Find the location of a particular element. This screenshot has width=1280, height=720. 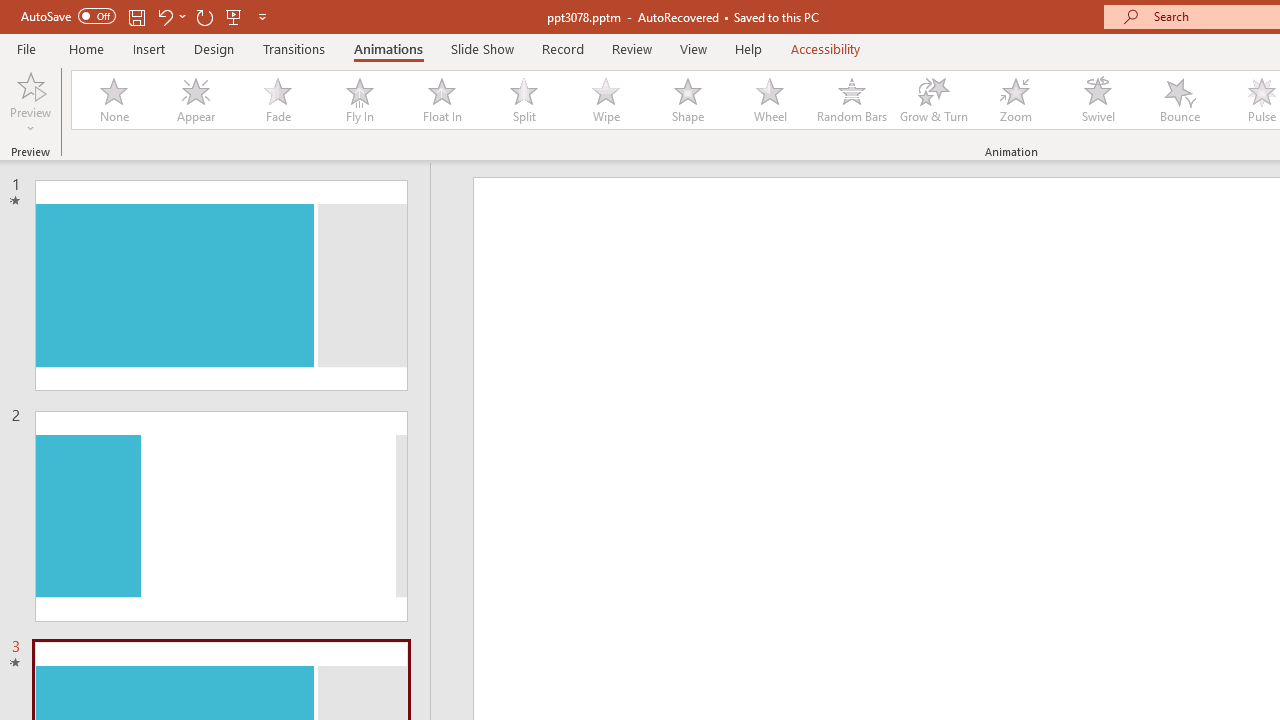

Shape is located at coordinates (688, 100).